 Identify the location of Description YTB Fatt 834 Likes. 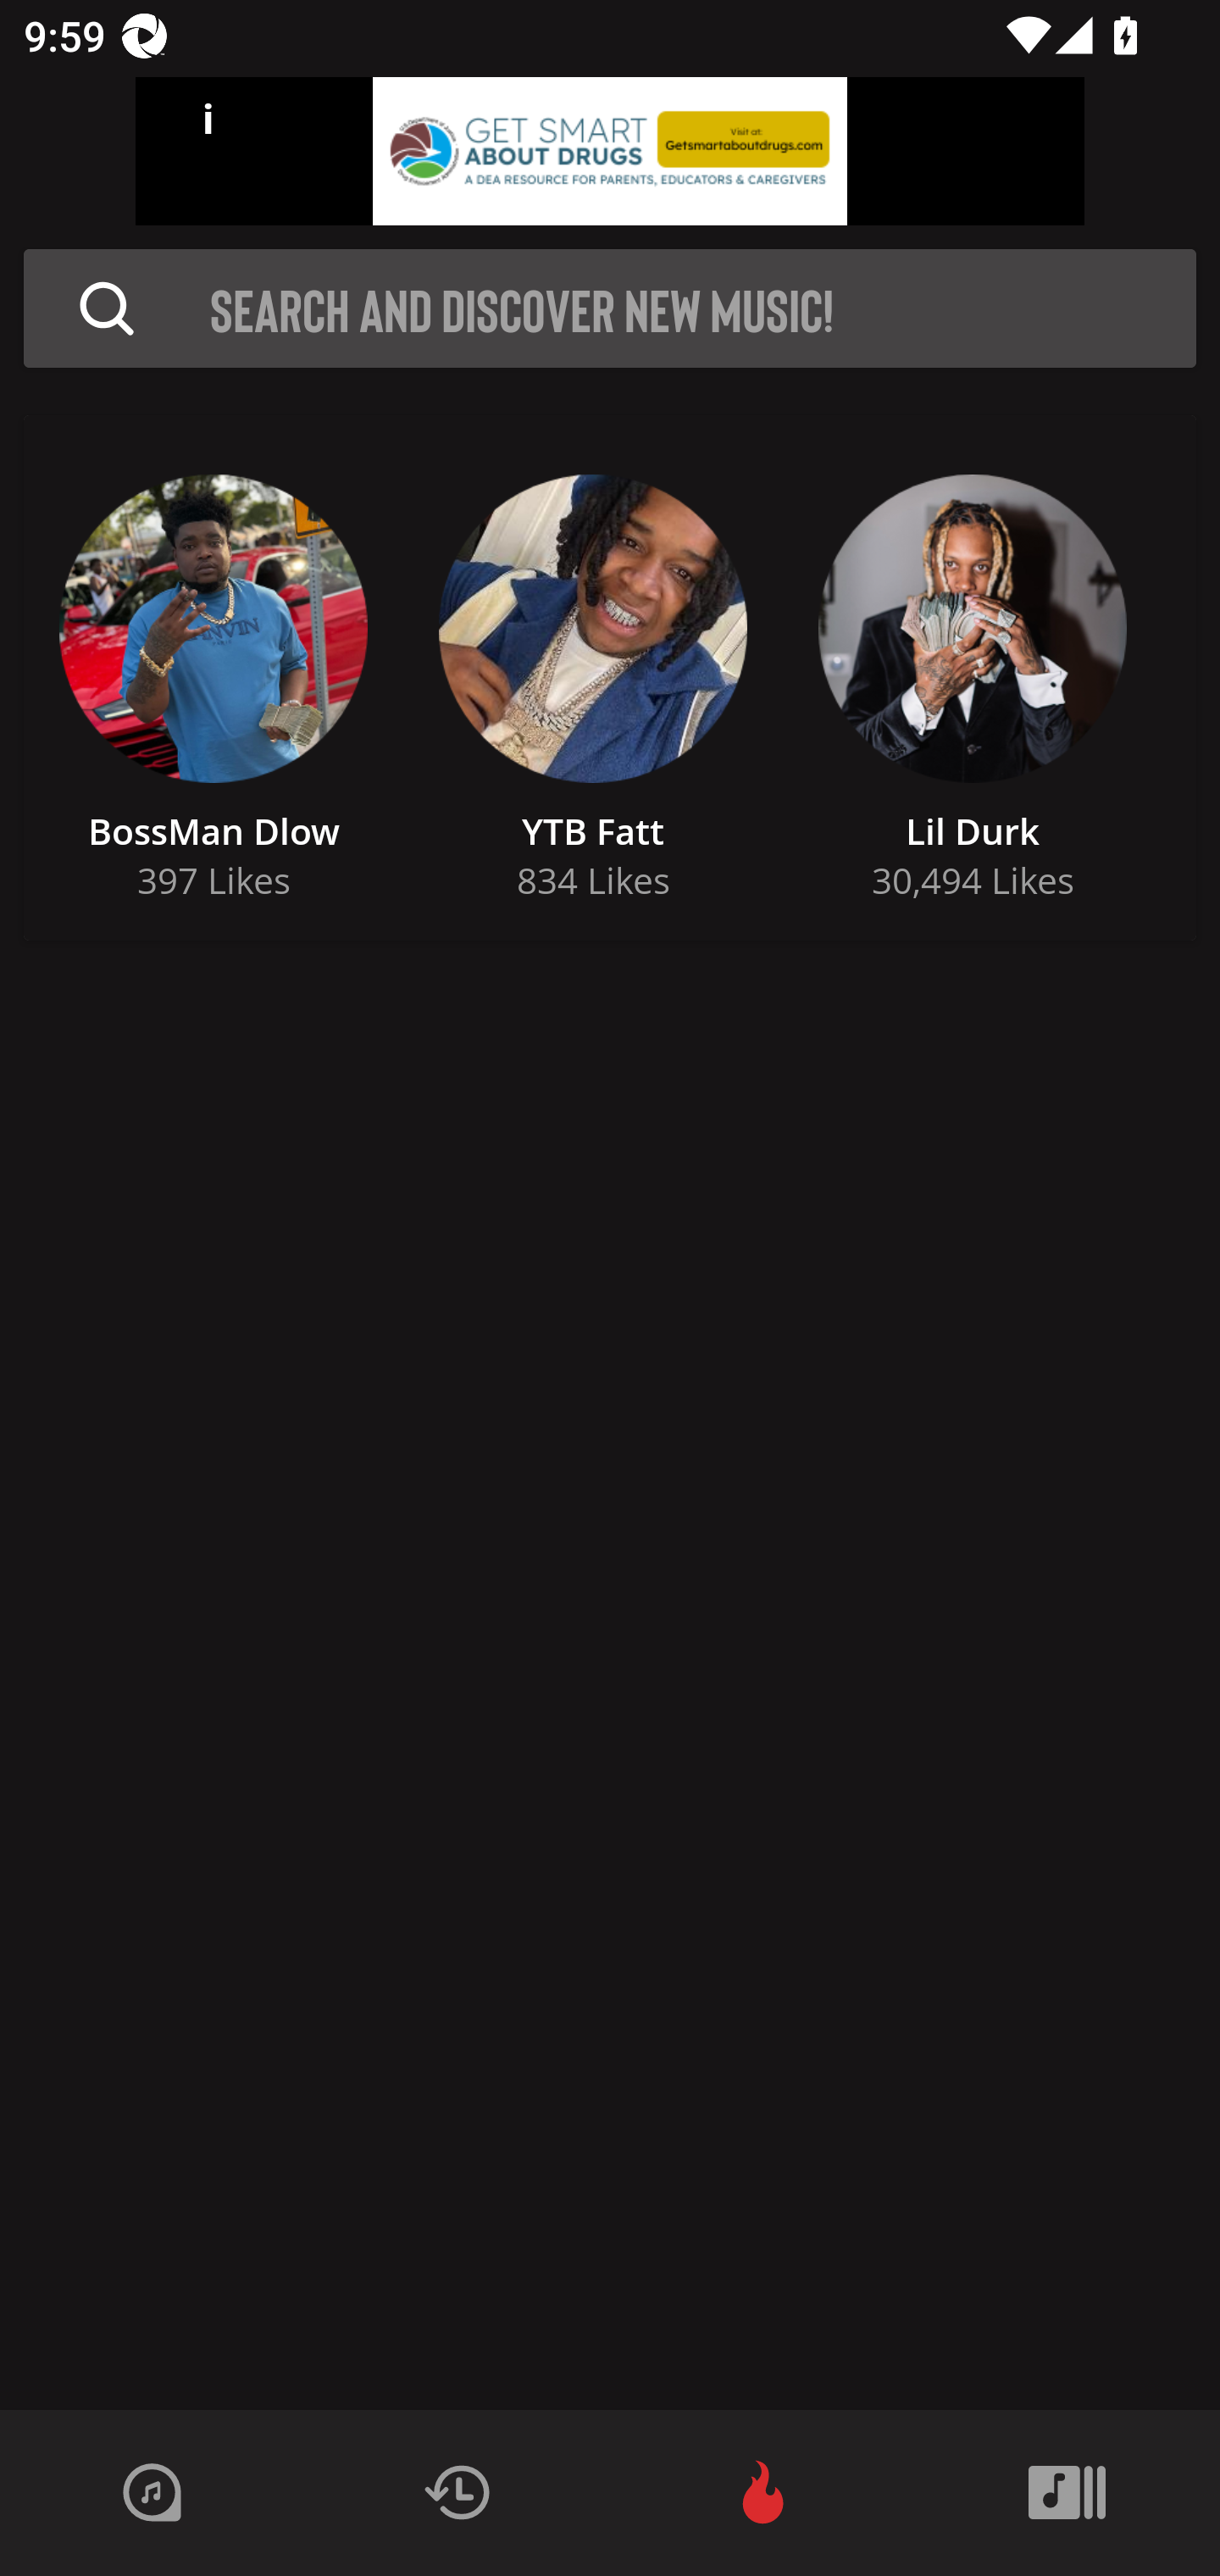
(593, 678).